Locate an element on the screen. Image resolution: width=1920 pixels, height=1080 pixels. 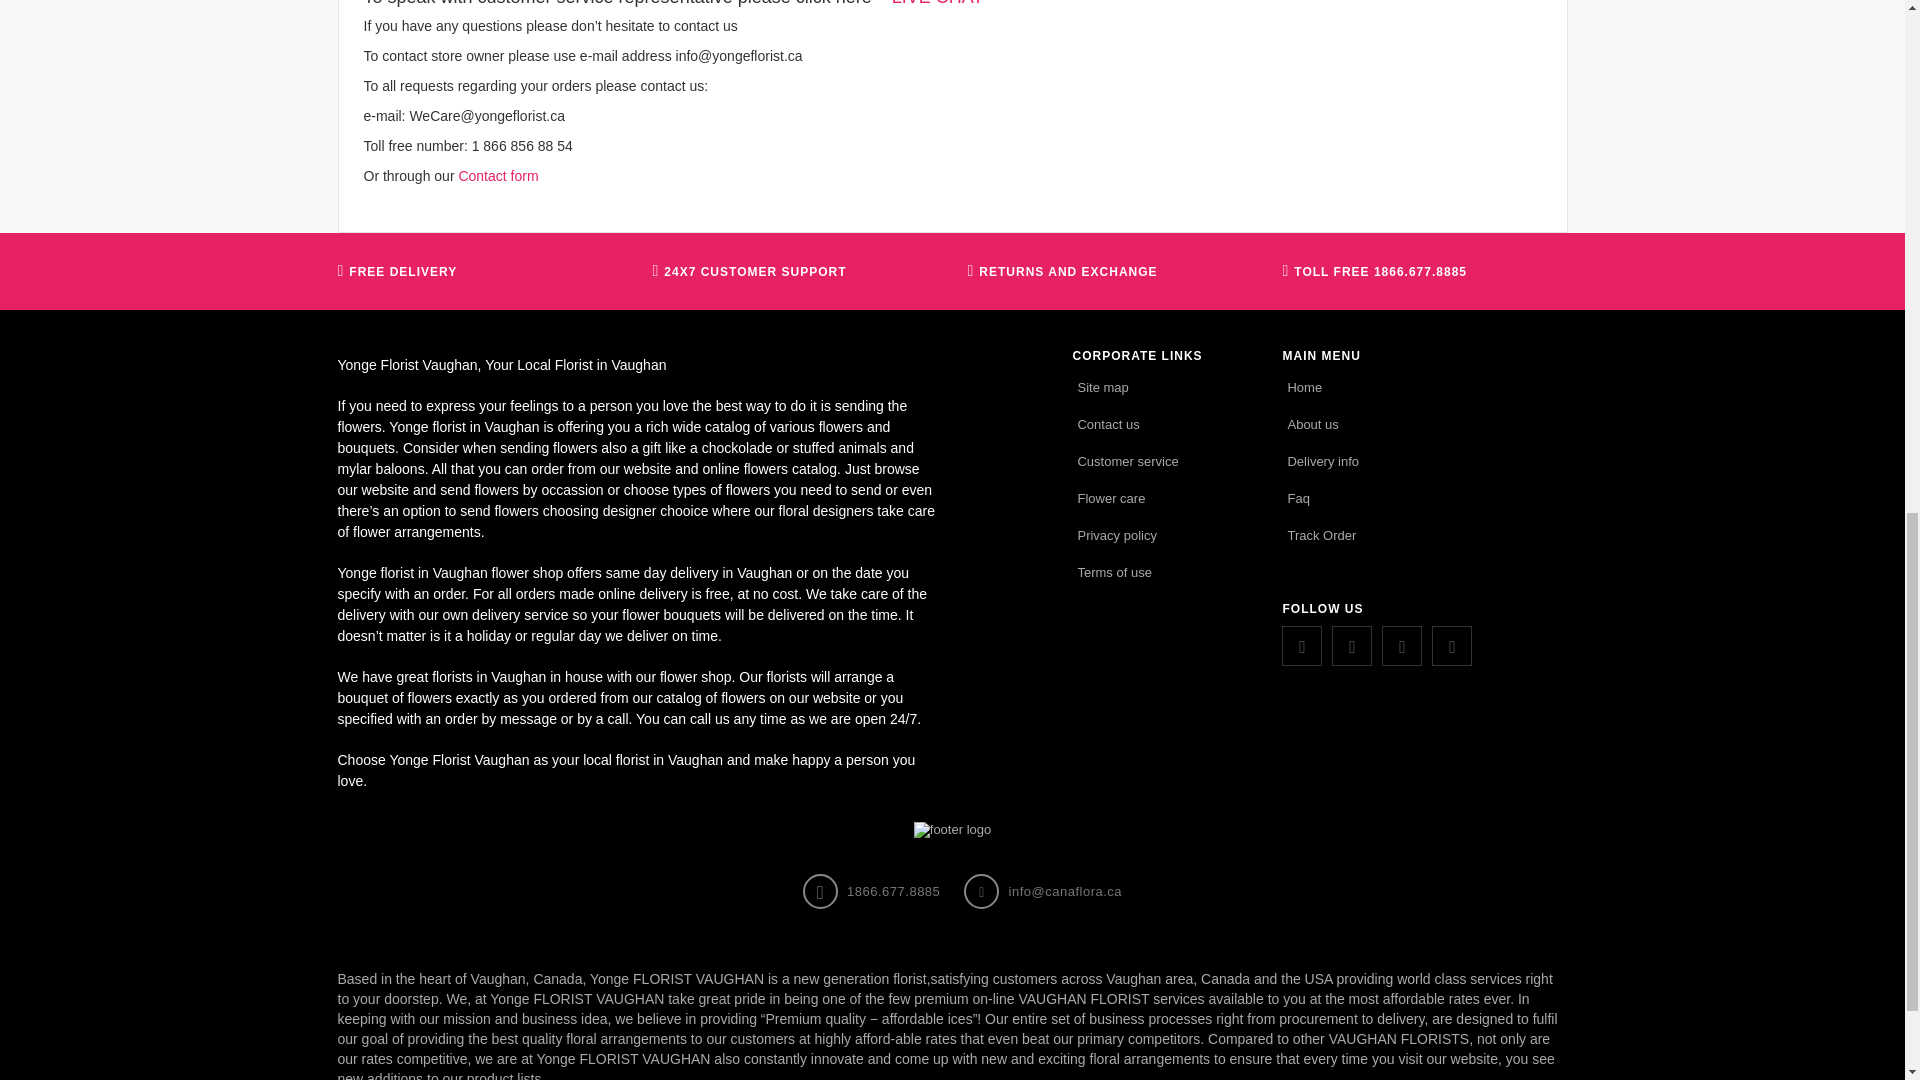
Contact form is located at coordinates (498, 176).